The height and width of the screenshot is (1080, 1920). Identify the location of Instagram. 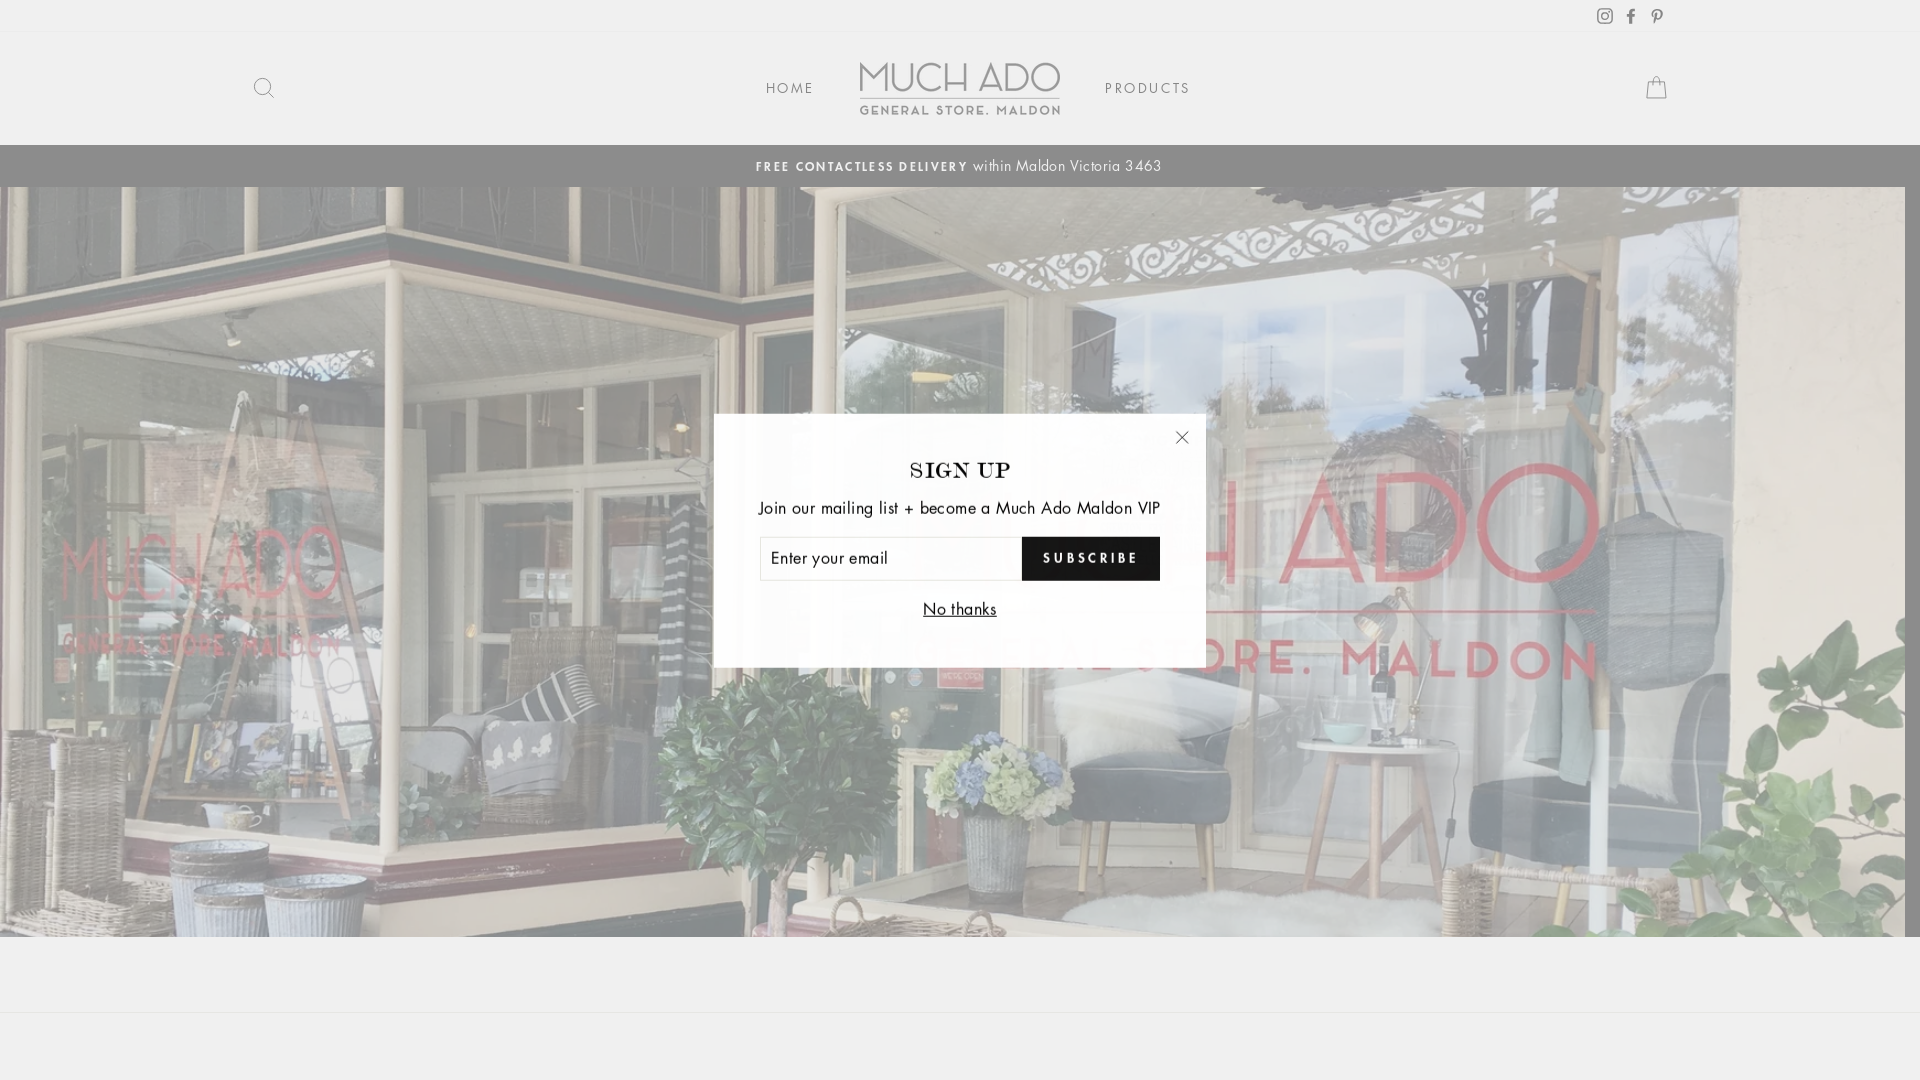
(1597, 16).